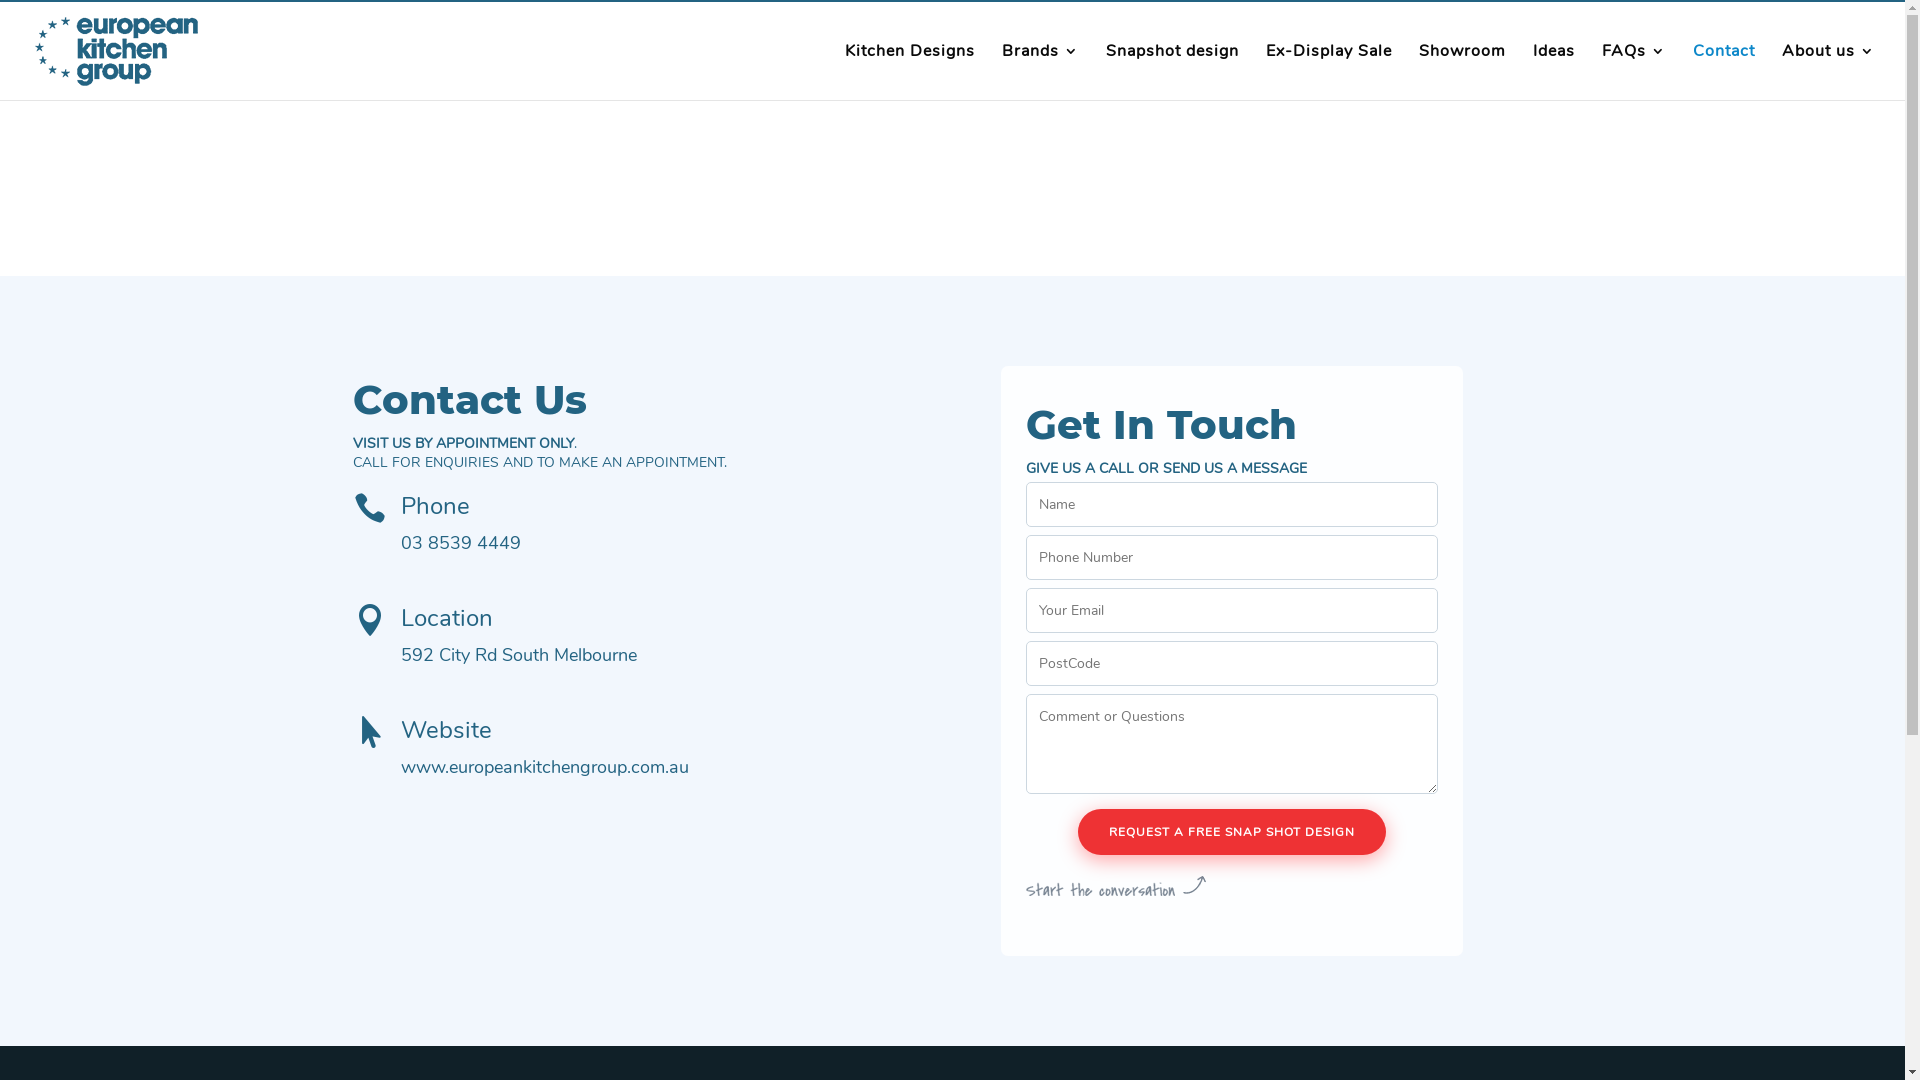 The image size is (1920, 1080). Describe the element at coordinates (1040, 72) in the screenshot. I see `Brands` at that location.